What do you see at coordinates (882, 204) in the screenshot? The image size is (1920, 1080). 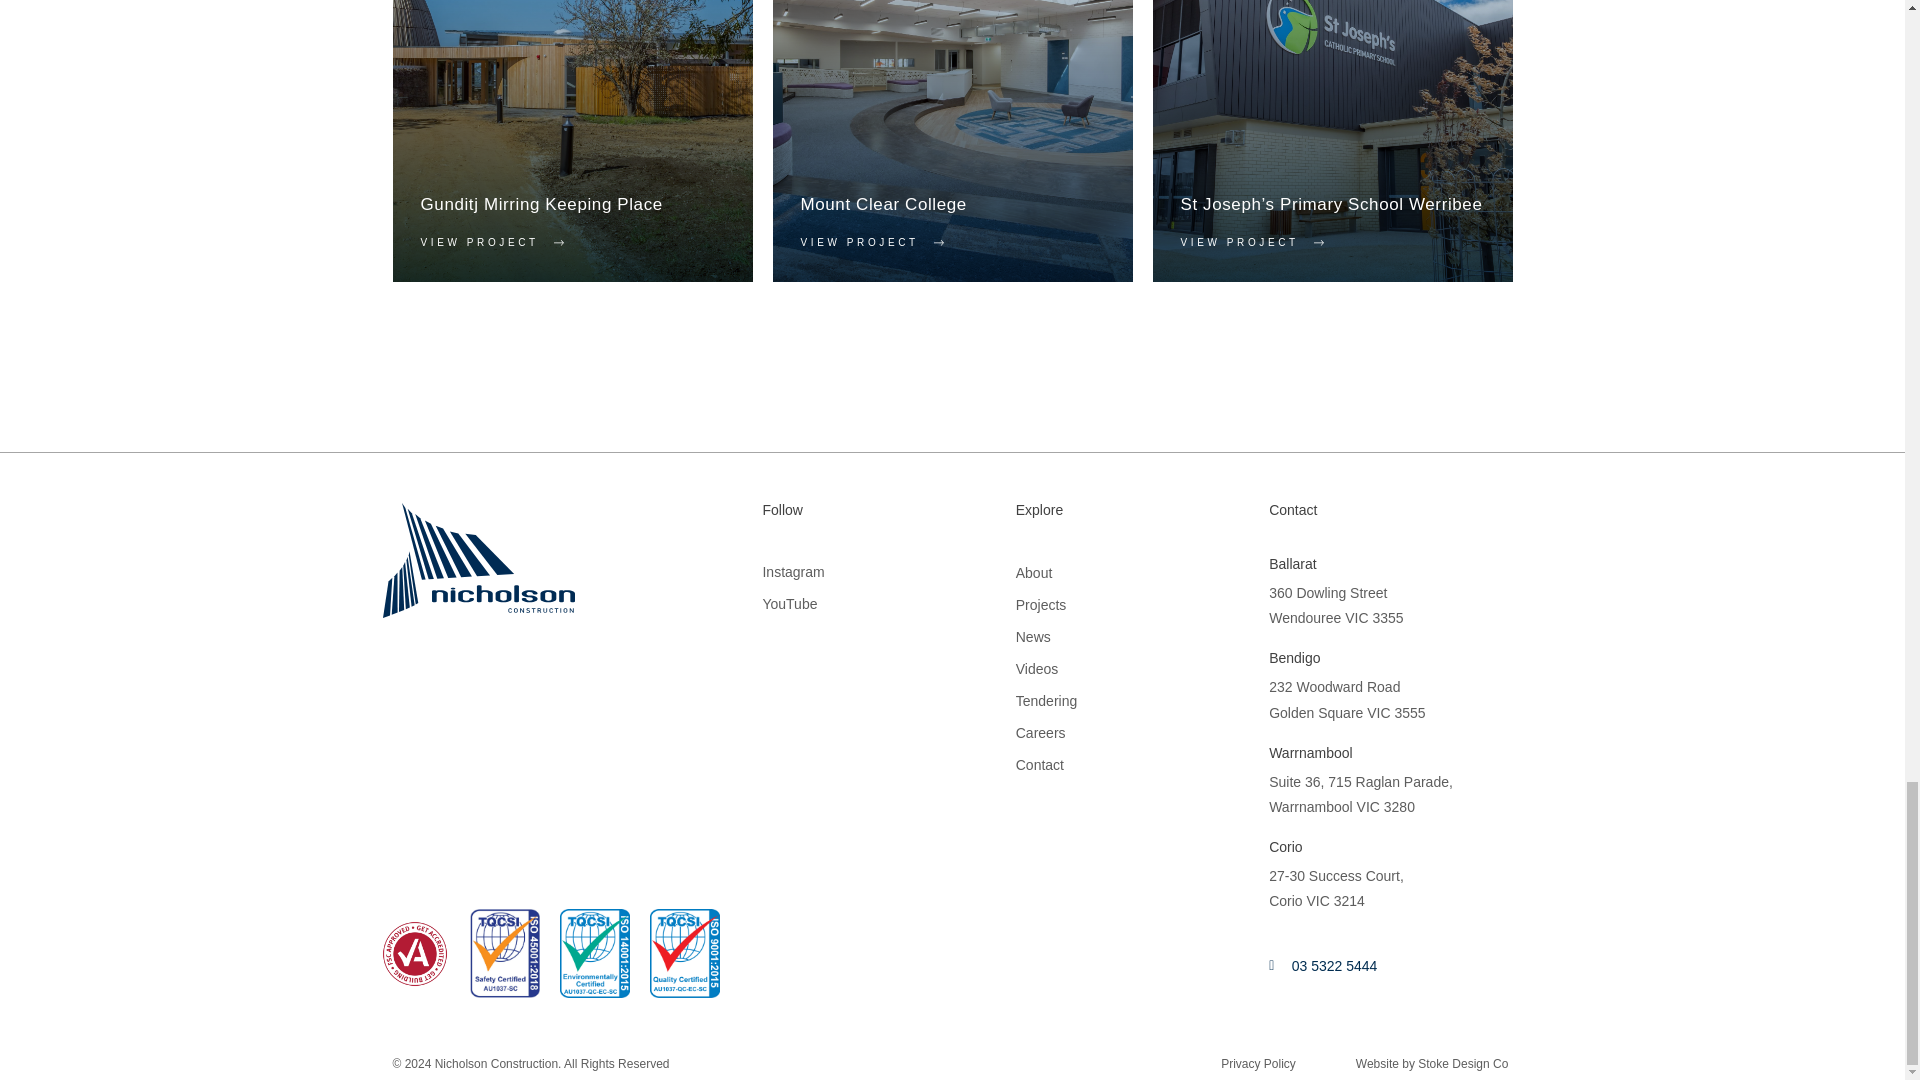 I see `Mount Clear College` at bounding box center [882, 204].